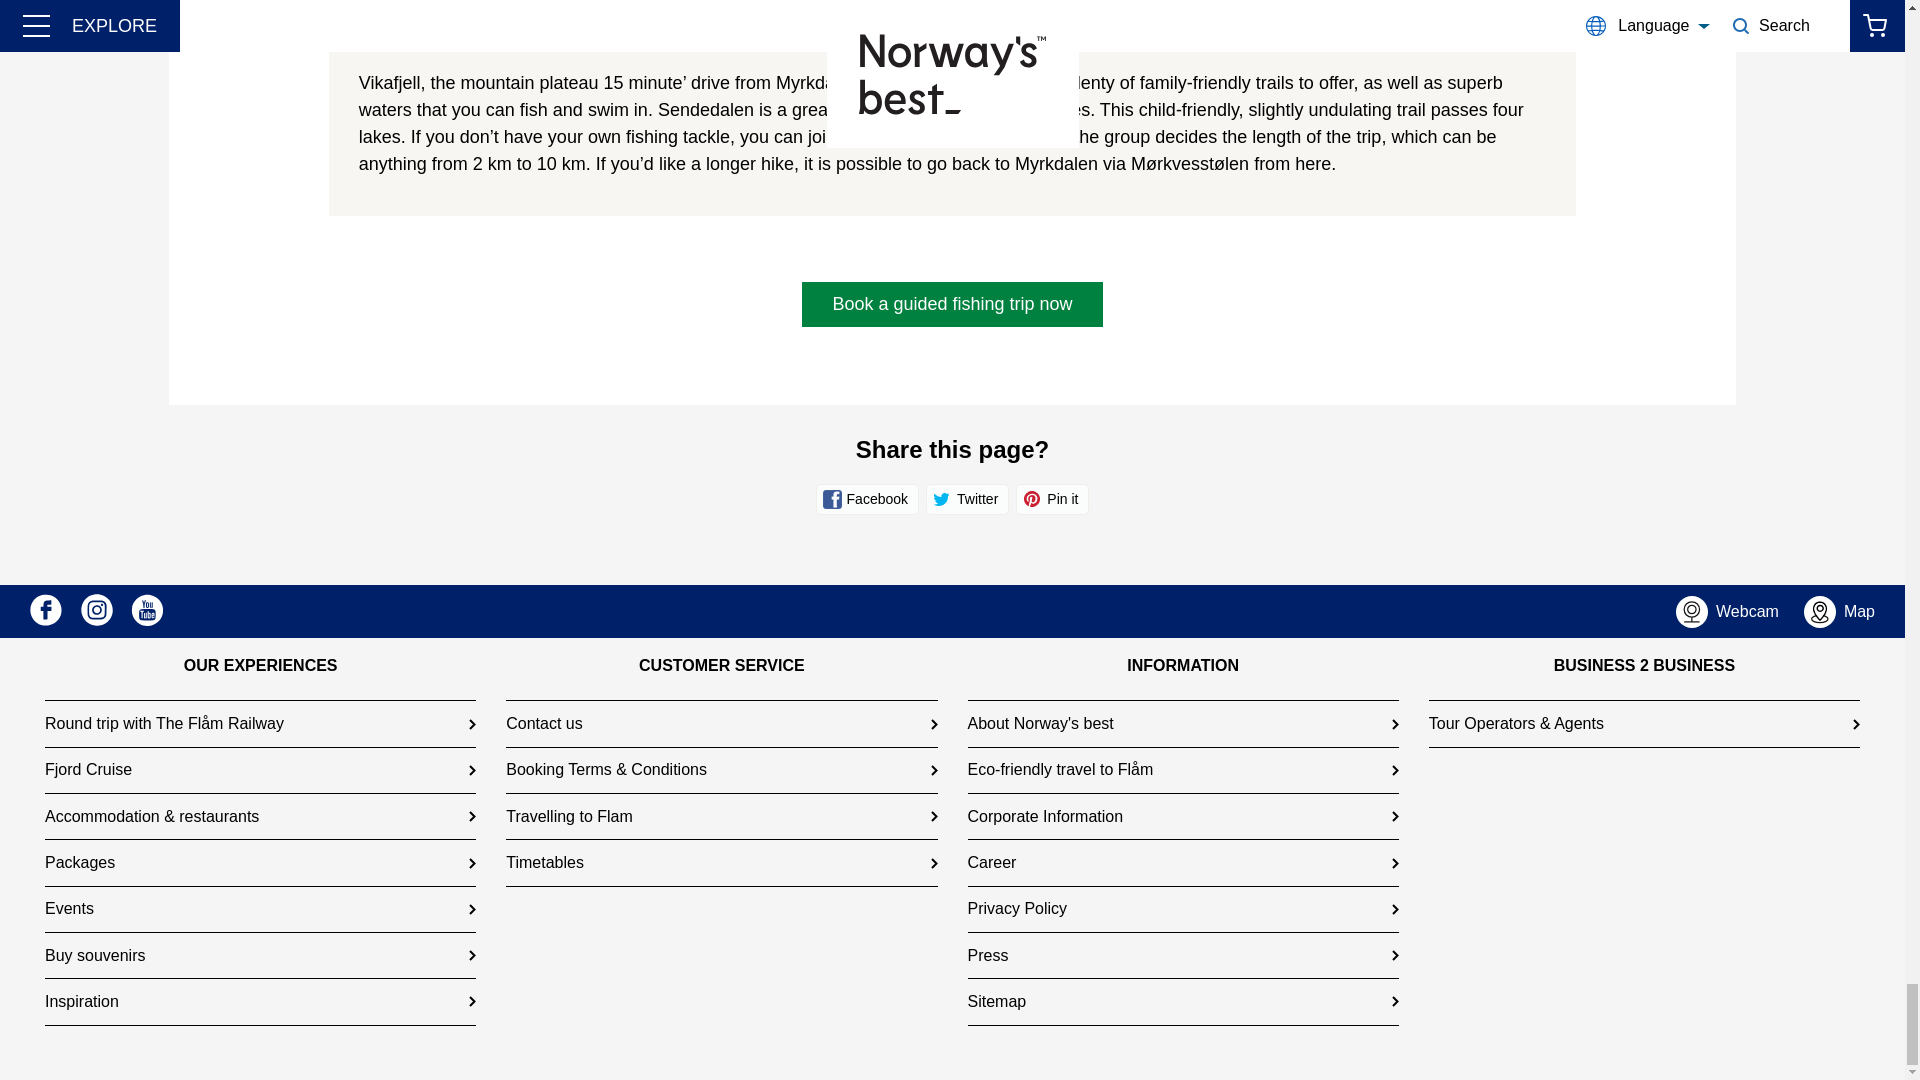 Image resolution: width=1920 pixels, height=1080 pixels. Describe the element at coordinates (46, 610) in the screenshot. I see `Facebook` at that location.